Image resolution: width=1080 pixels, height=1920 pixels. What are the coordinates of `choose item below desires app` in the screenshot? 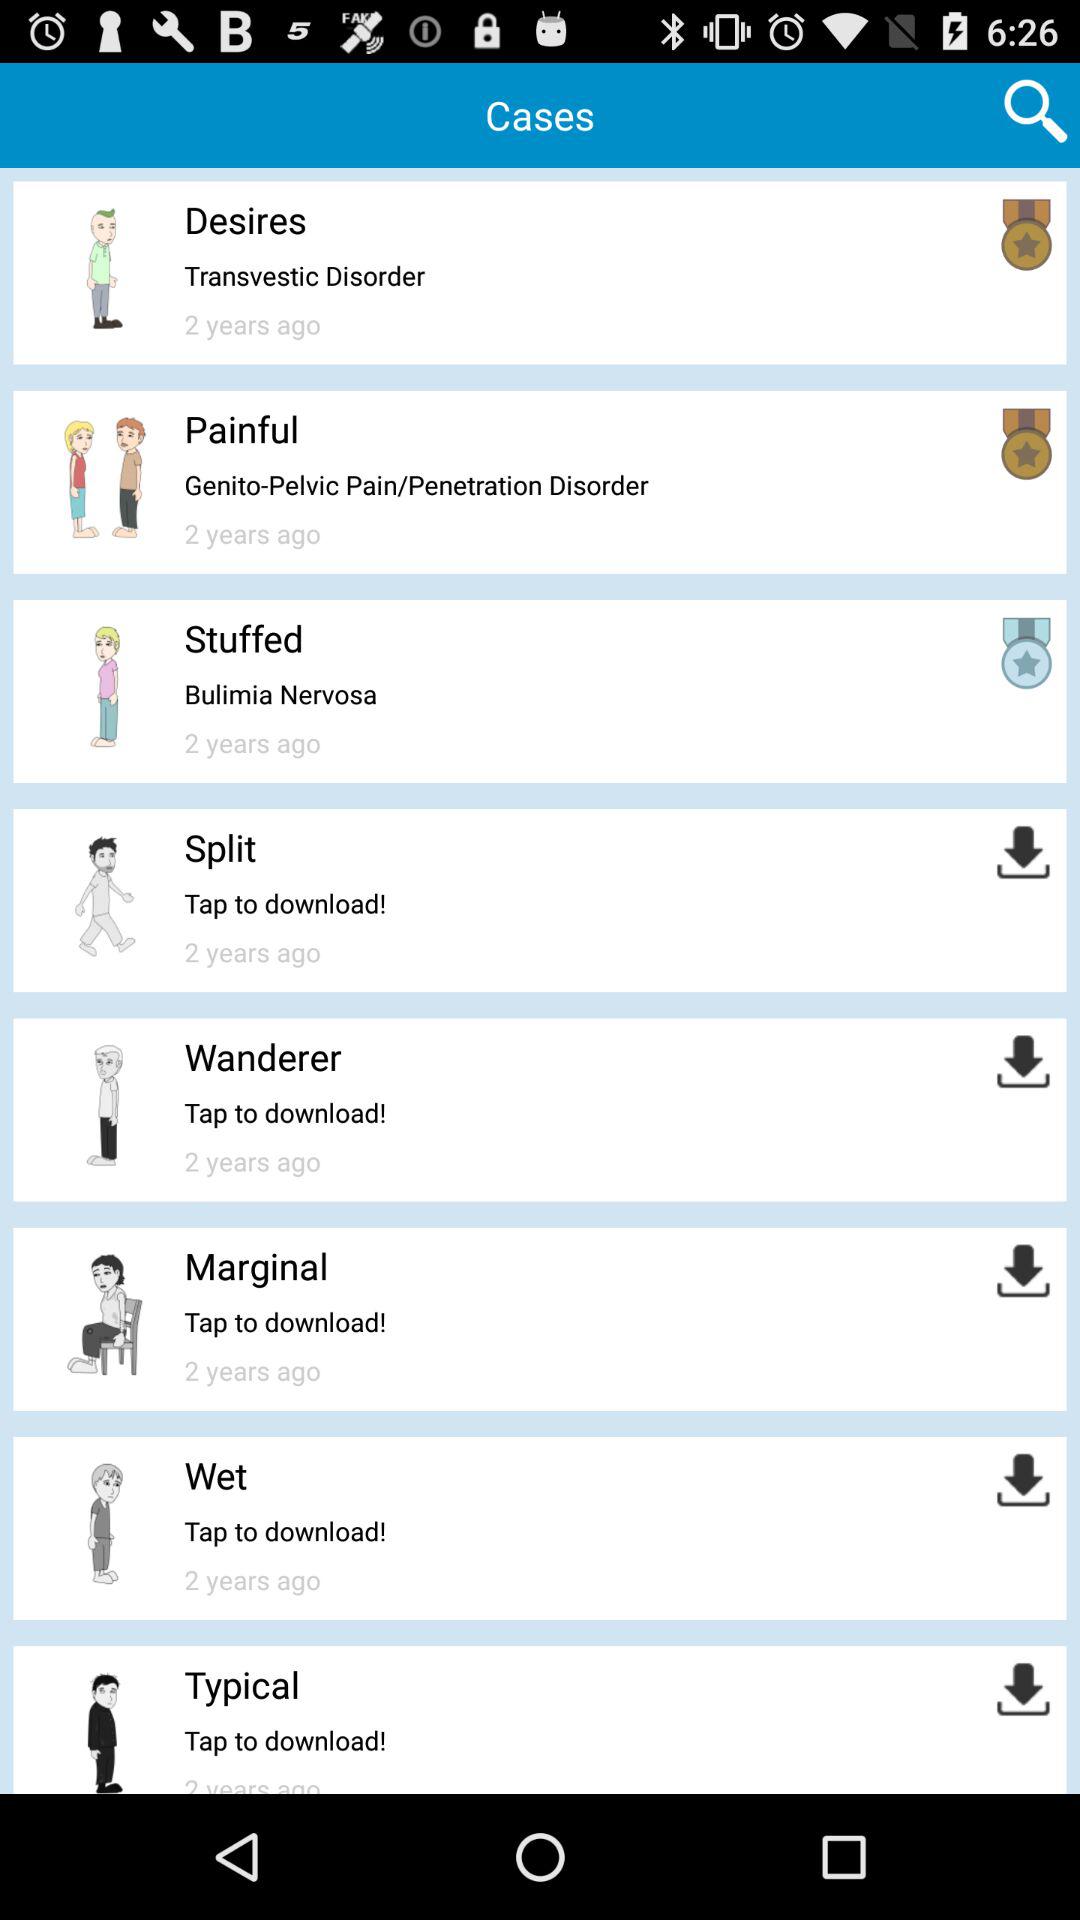 It's located at (304, 276).